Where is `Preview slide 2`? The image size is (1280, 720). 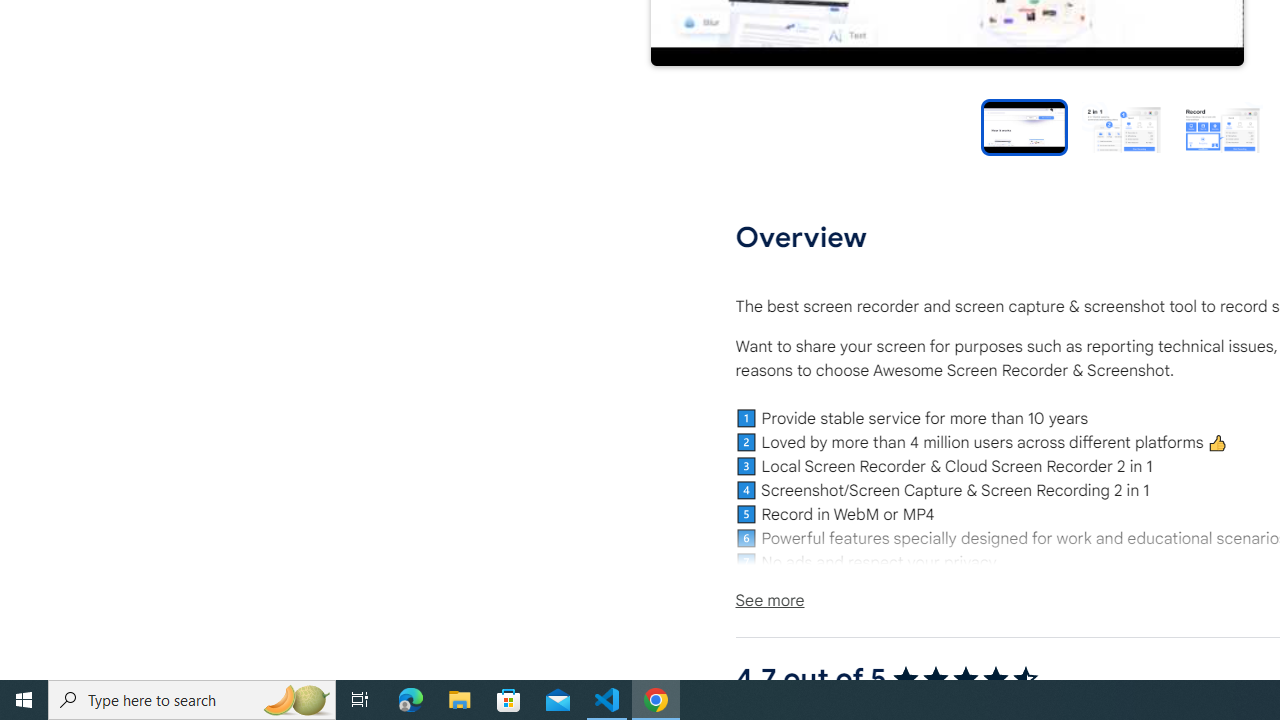
Preview slide 2 is located at coordinates (1122, 126).